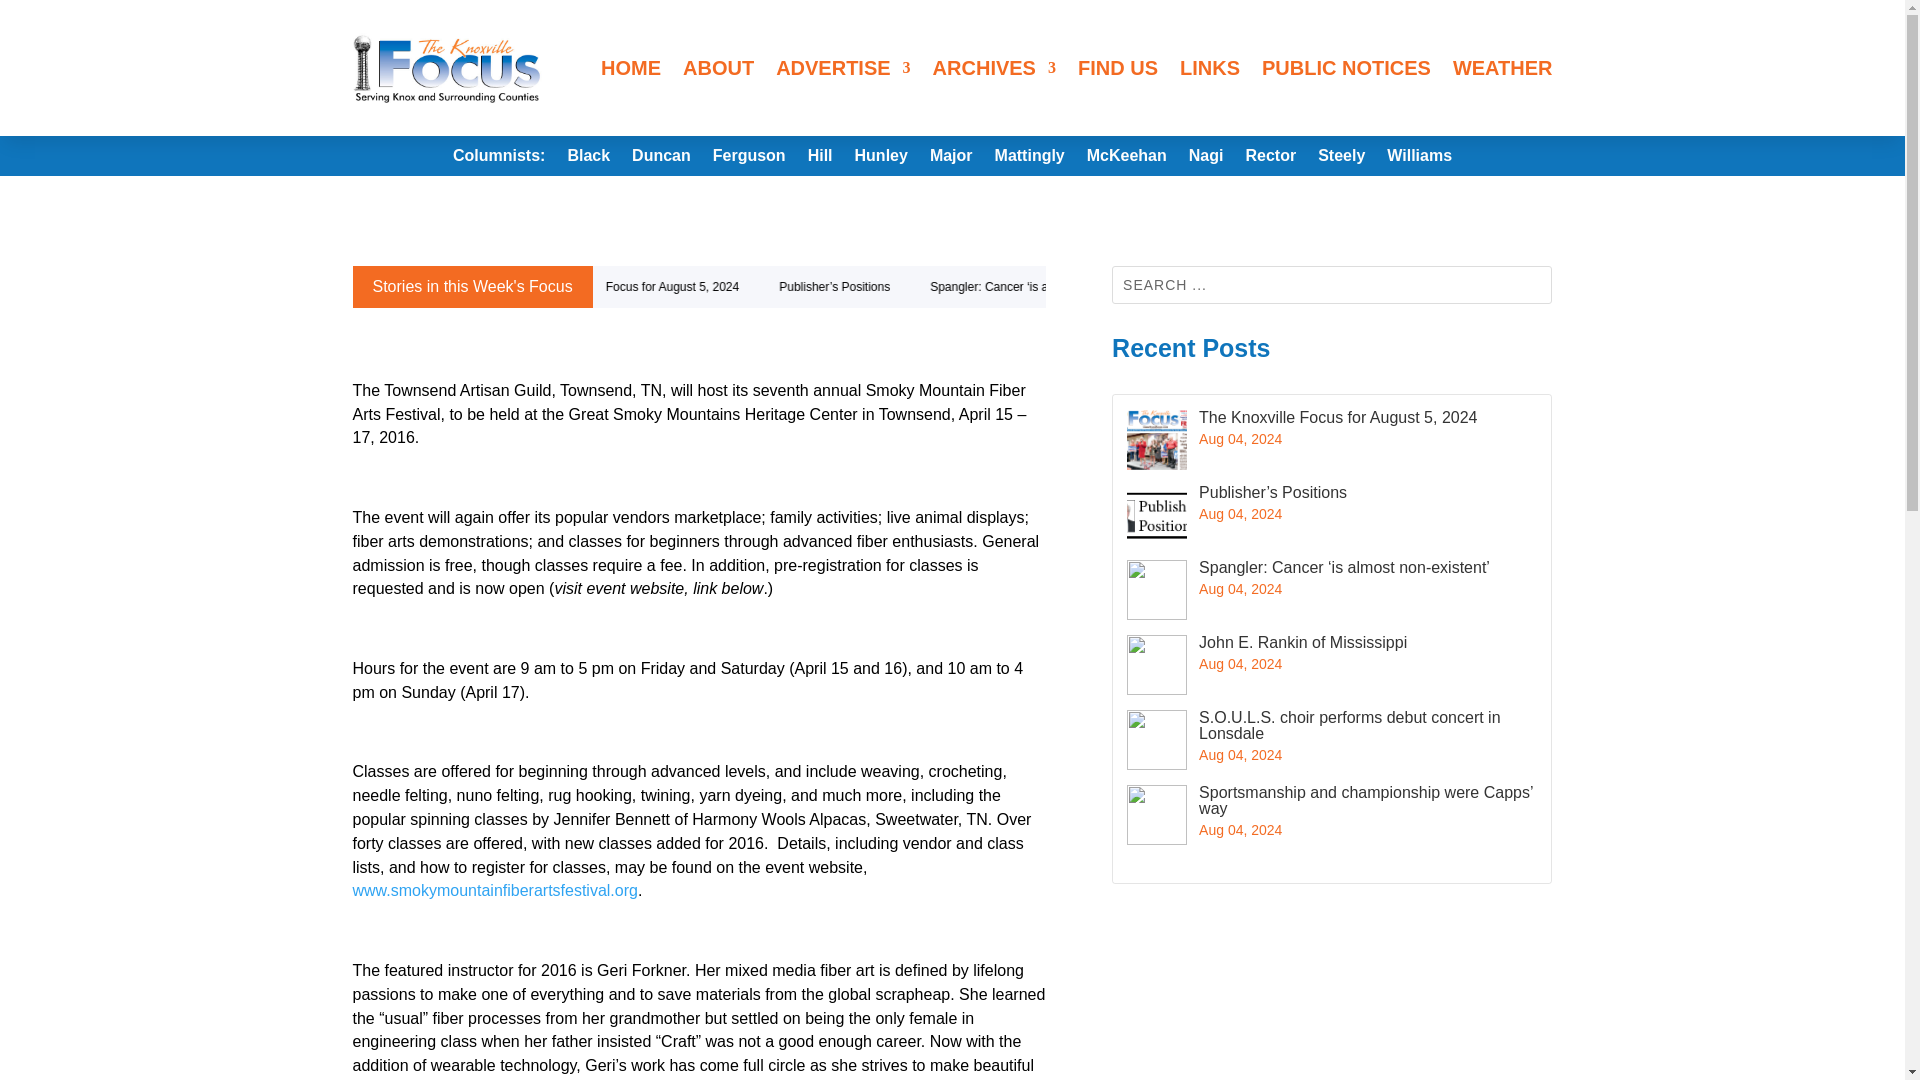  Describe the element at coordinates (1341, 160) in the screenshot. I see `Steely` at that location.